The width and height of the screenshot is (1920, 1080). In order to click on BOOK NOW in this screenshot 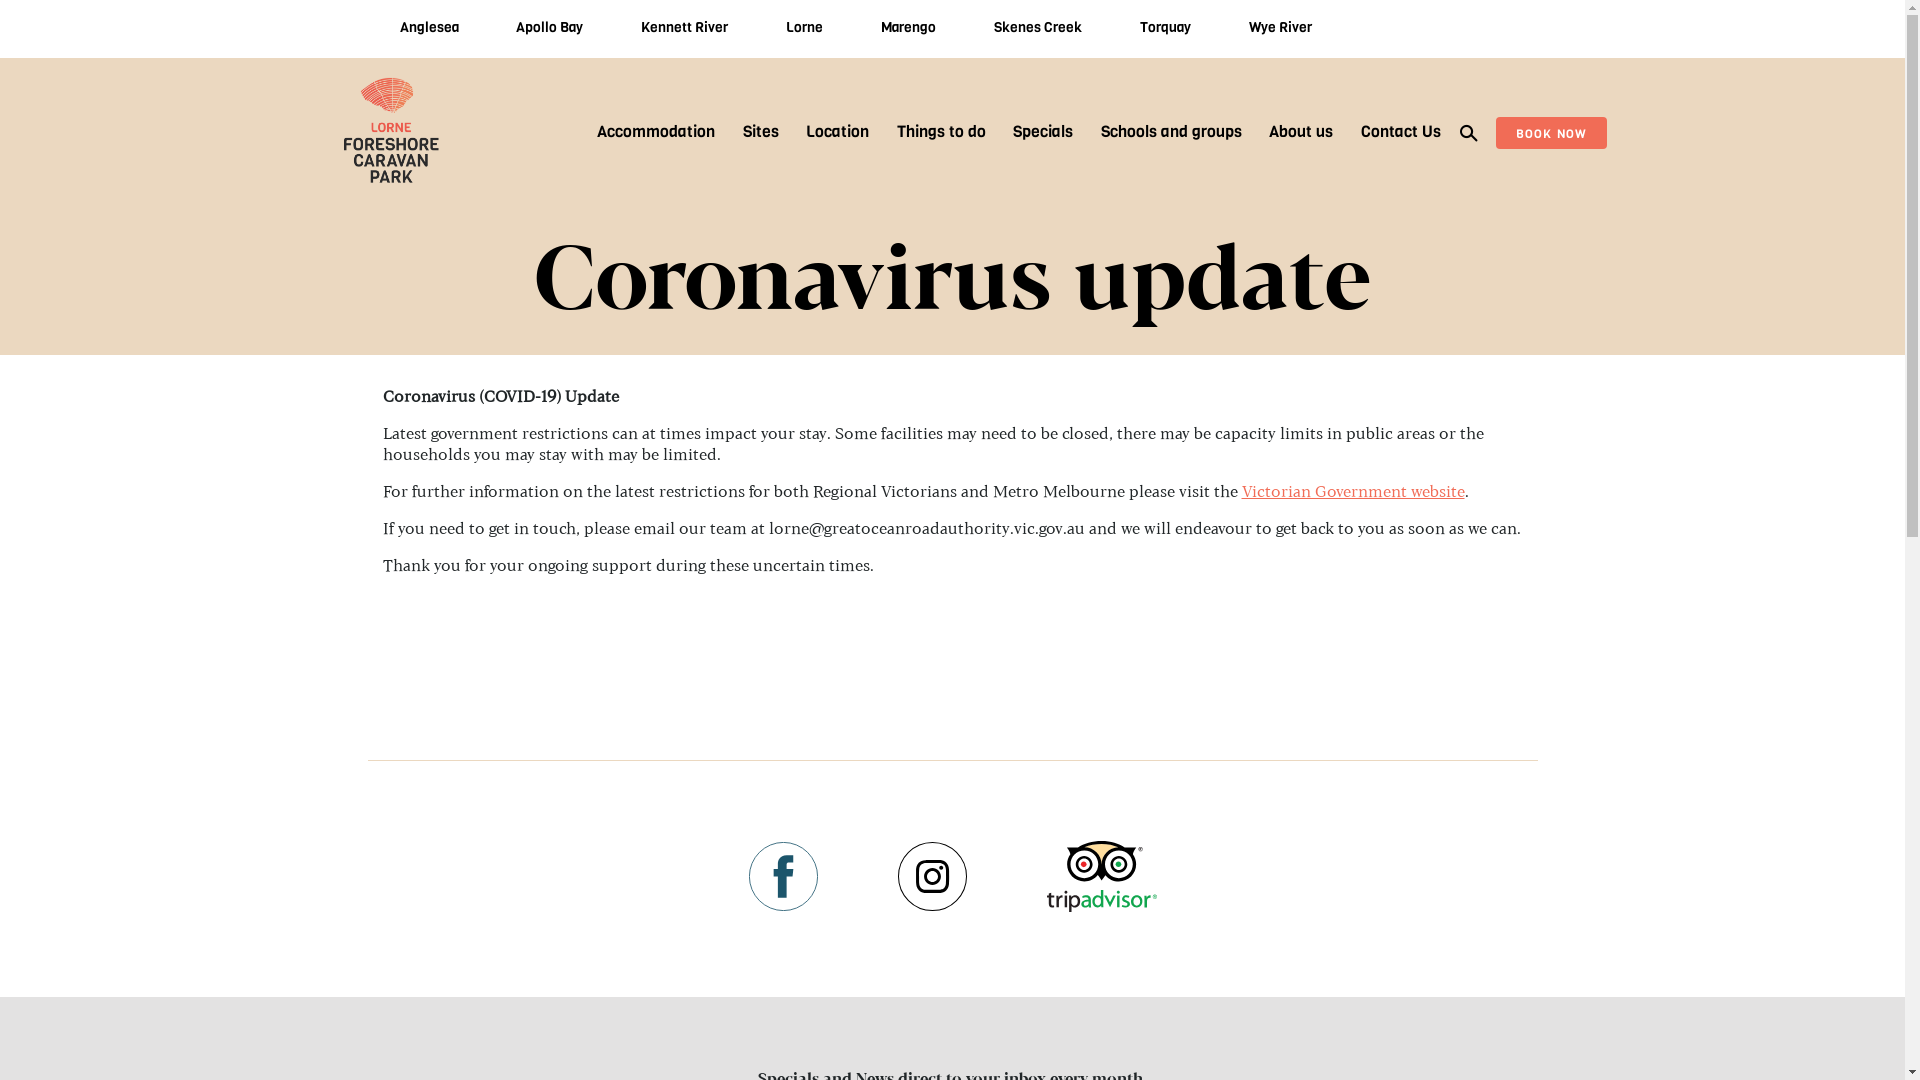, I will do `click(1552, 132)`.